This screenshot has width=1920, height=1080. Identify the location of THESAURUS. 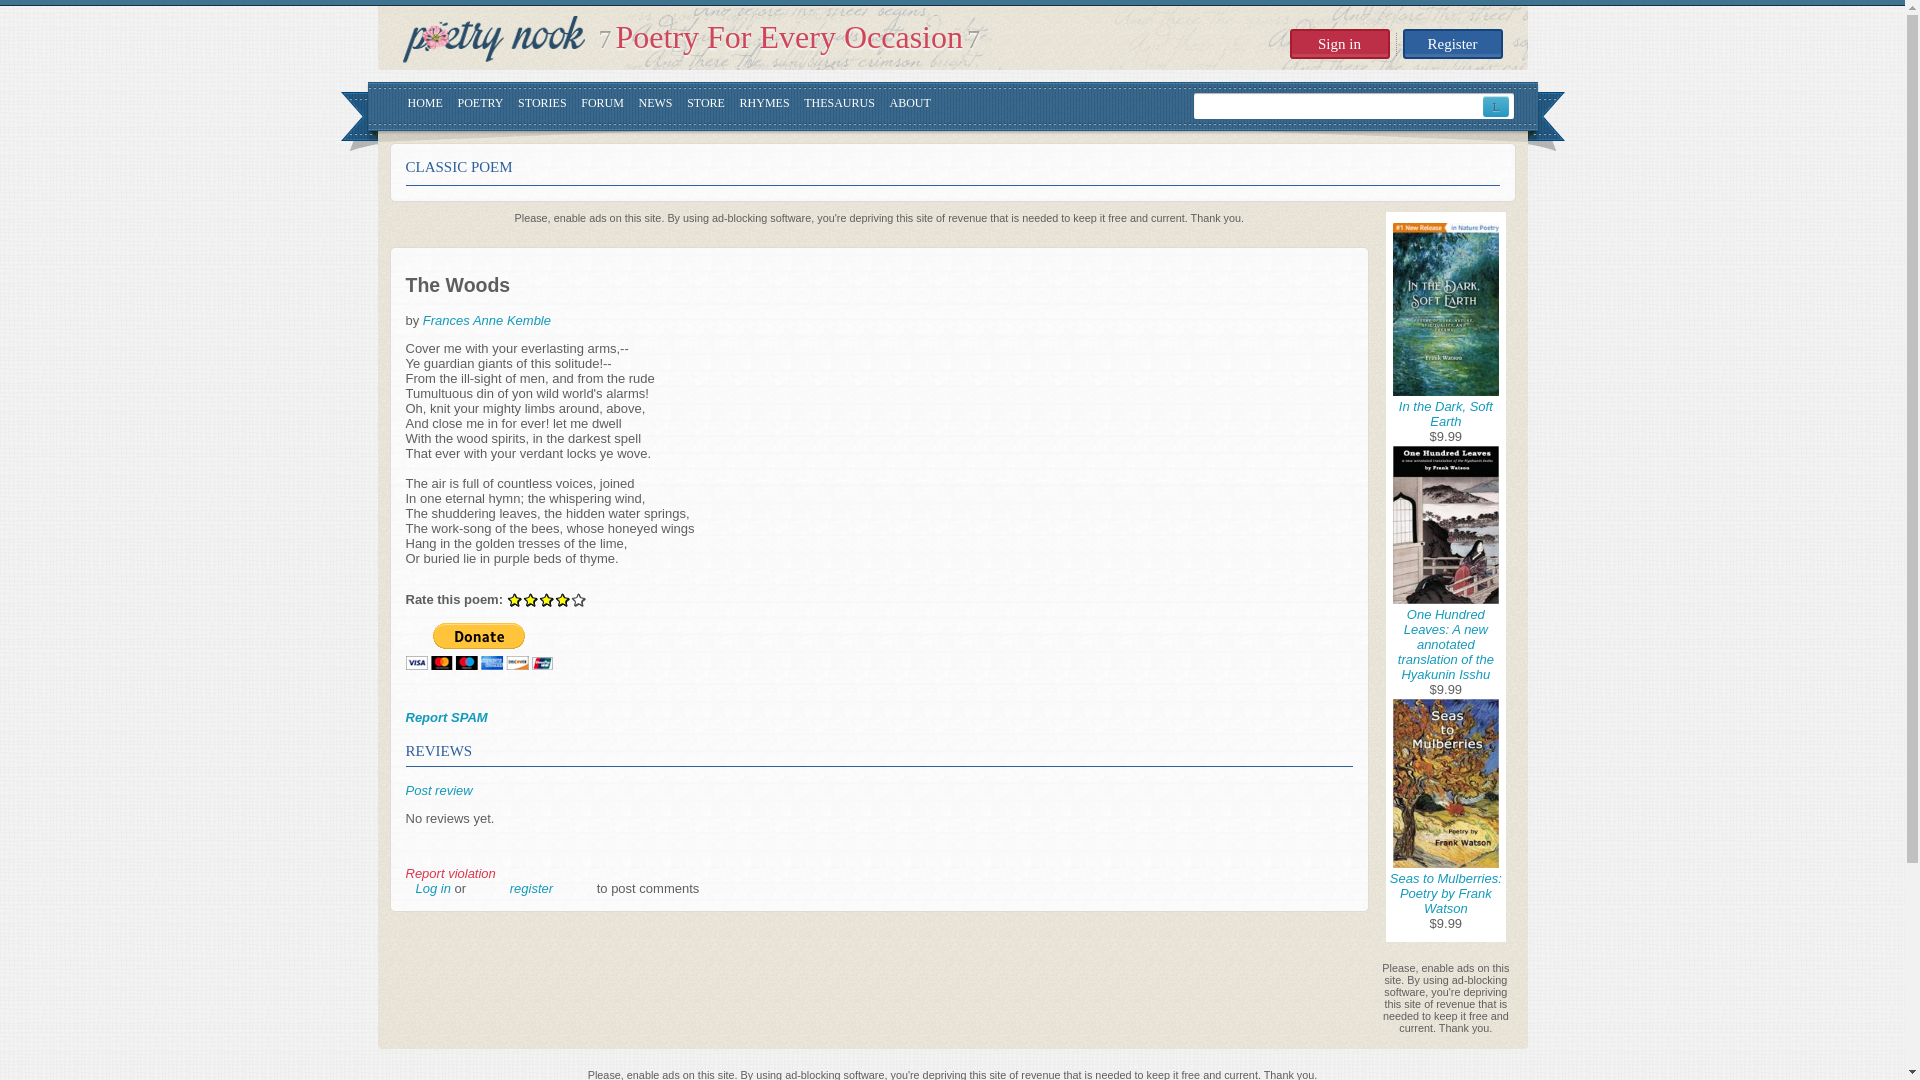
(840, 106).